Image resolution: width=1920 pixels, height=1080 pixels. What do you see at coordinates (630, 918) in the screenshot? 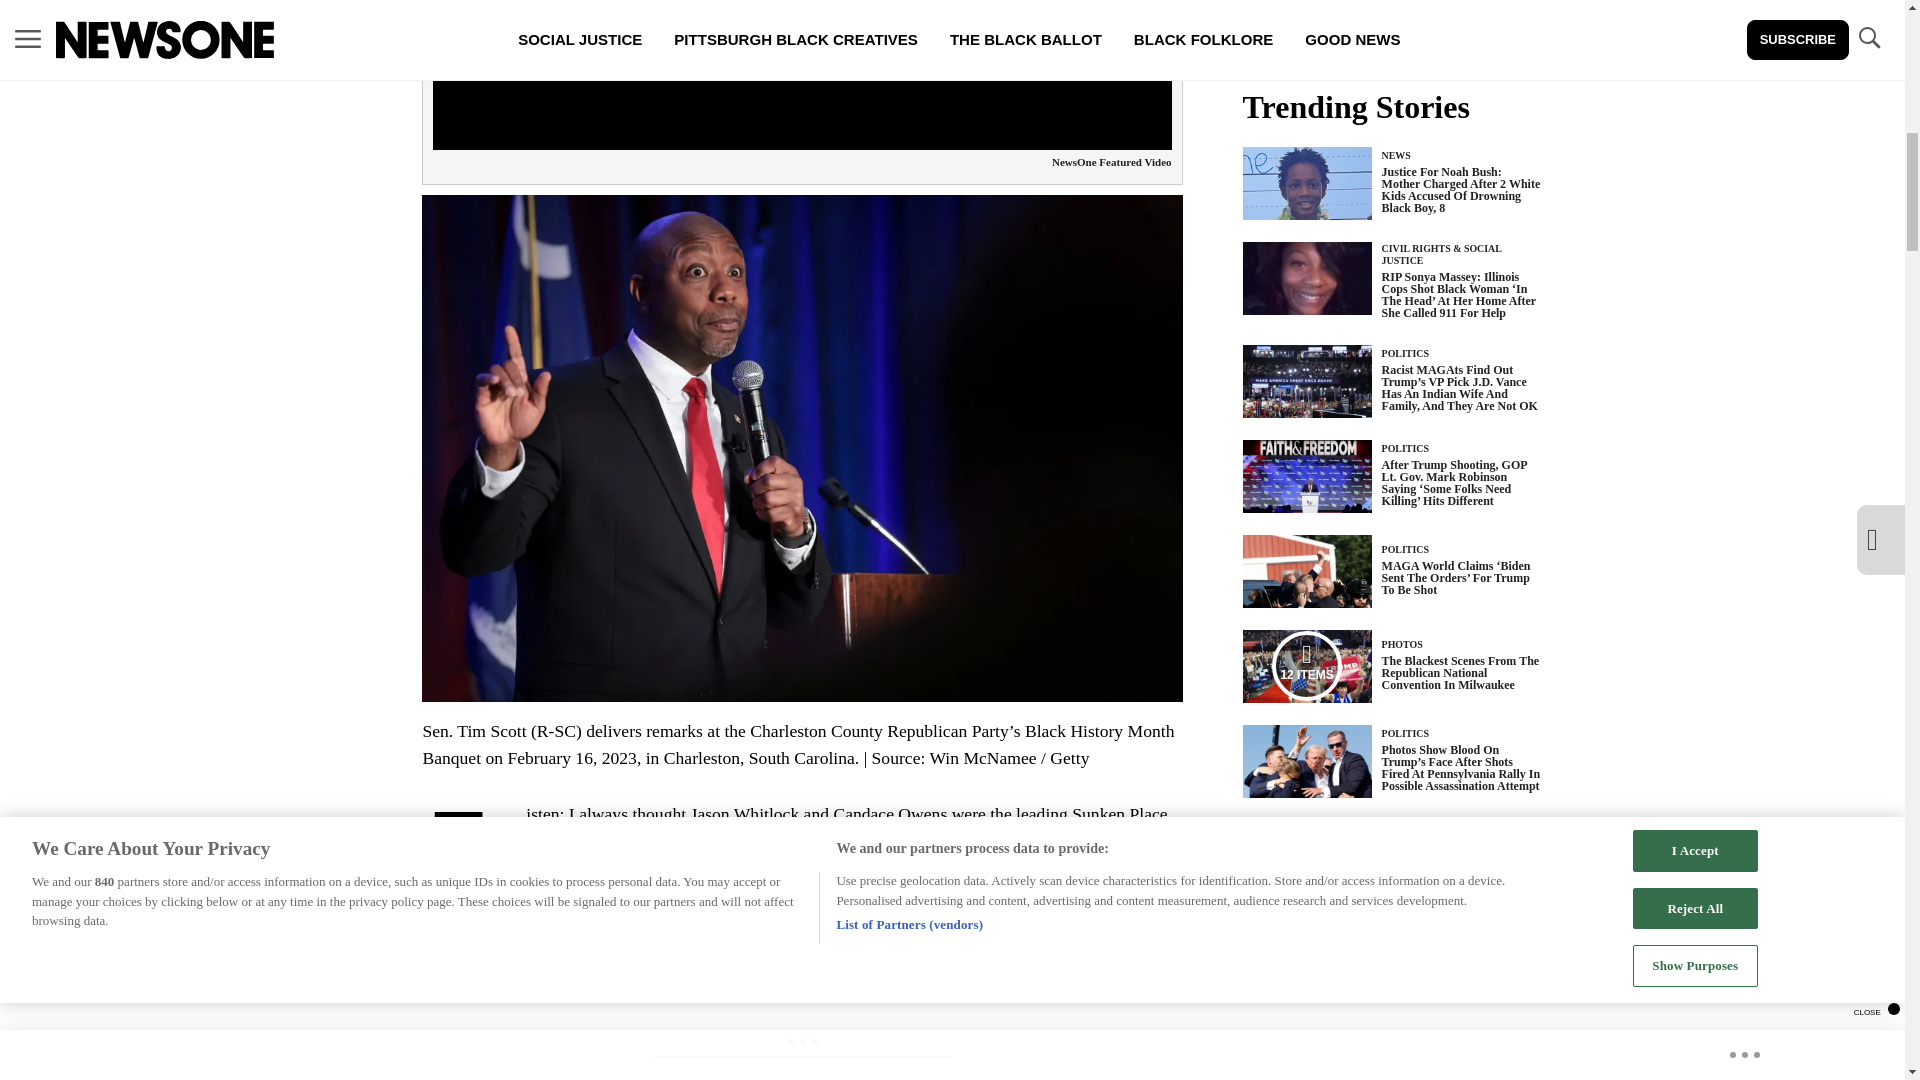
I see `werewolf` at bounding box center [630, 918].